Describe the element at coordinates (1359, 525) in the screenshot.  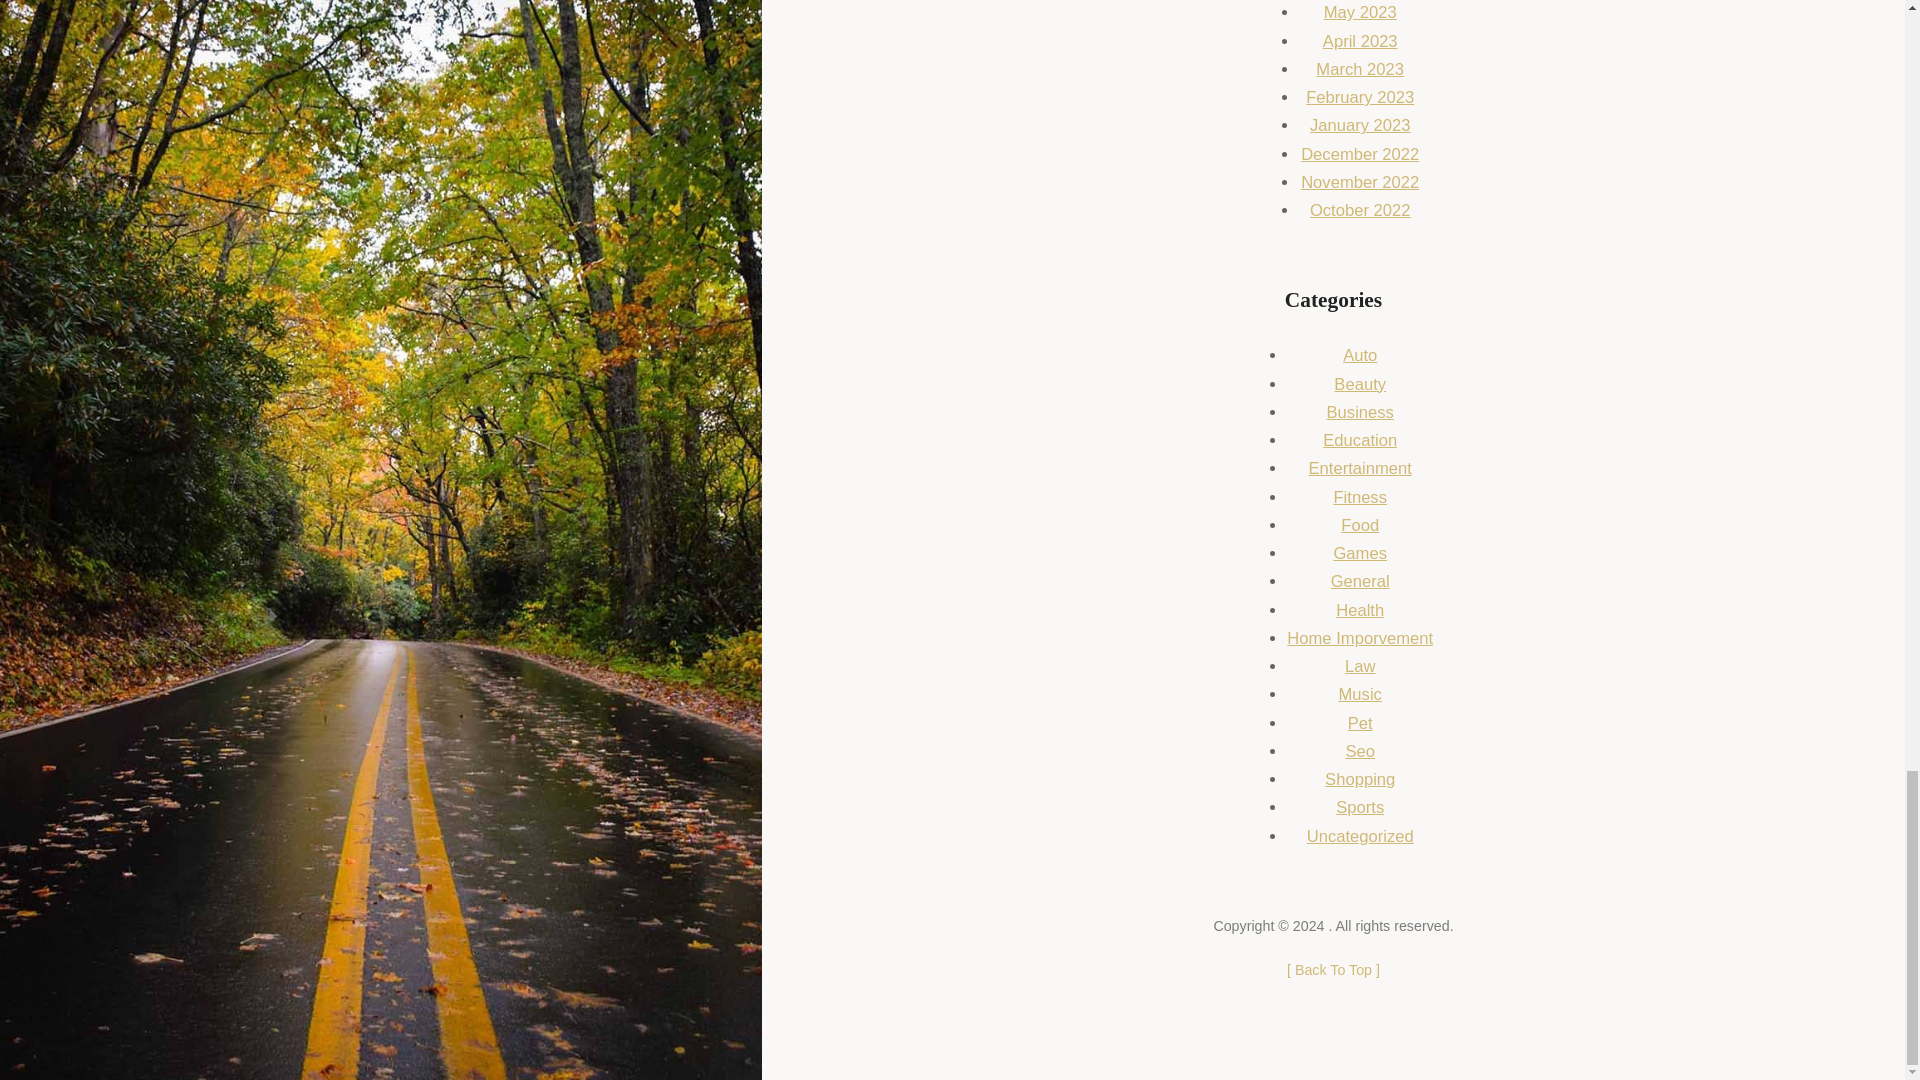
I see `Food` at that location.